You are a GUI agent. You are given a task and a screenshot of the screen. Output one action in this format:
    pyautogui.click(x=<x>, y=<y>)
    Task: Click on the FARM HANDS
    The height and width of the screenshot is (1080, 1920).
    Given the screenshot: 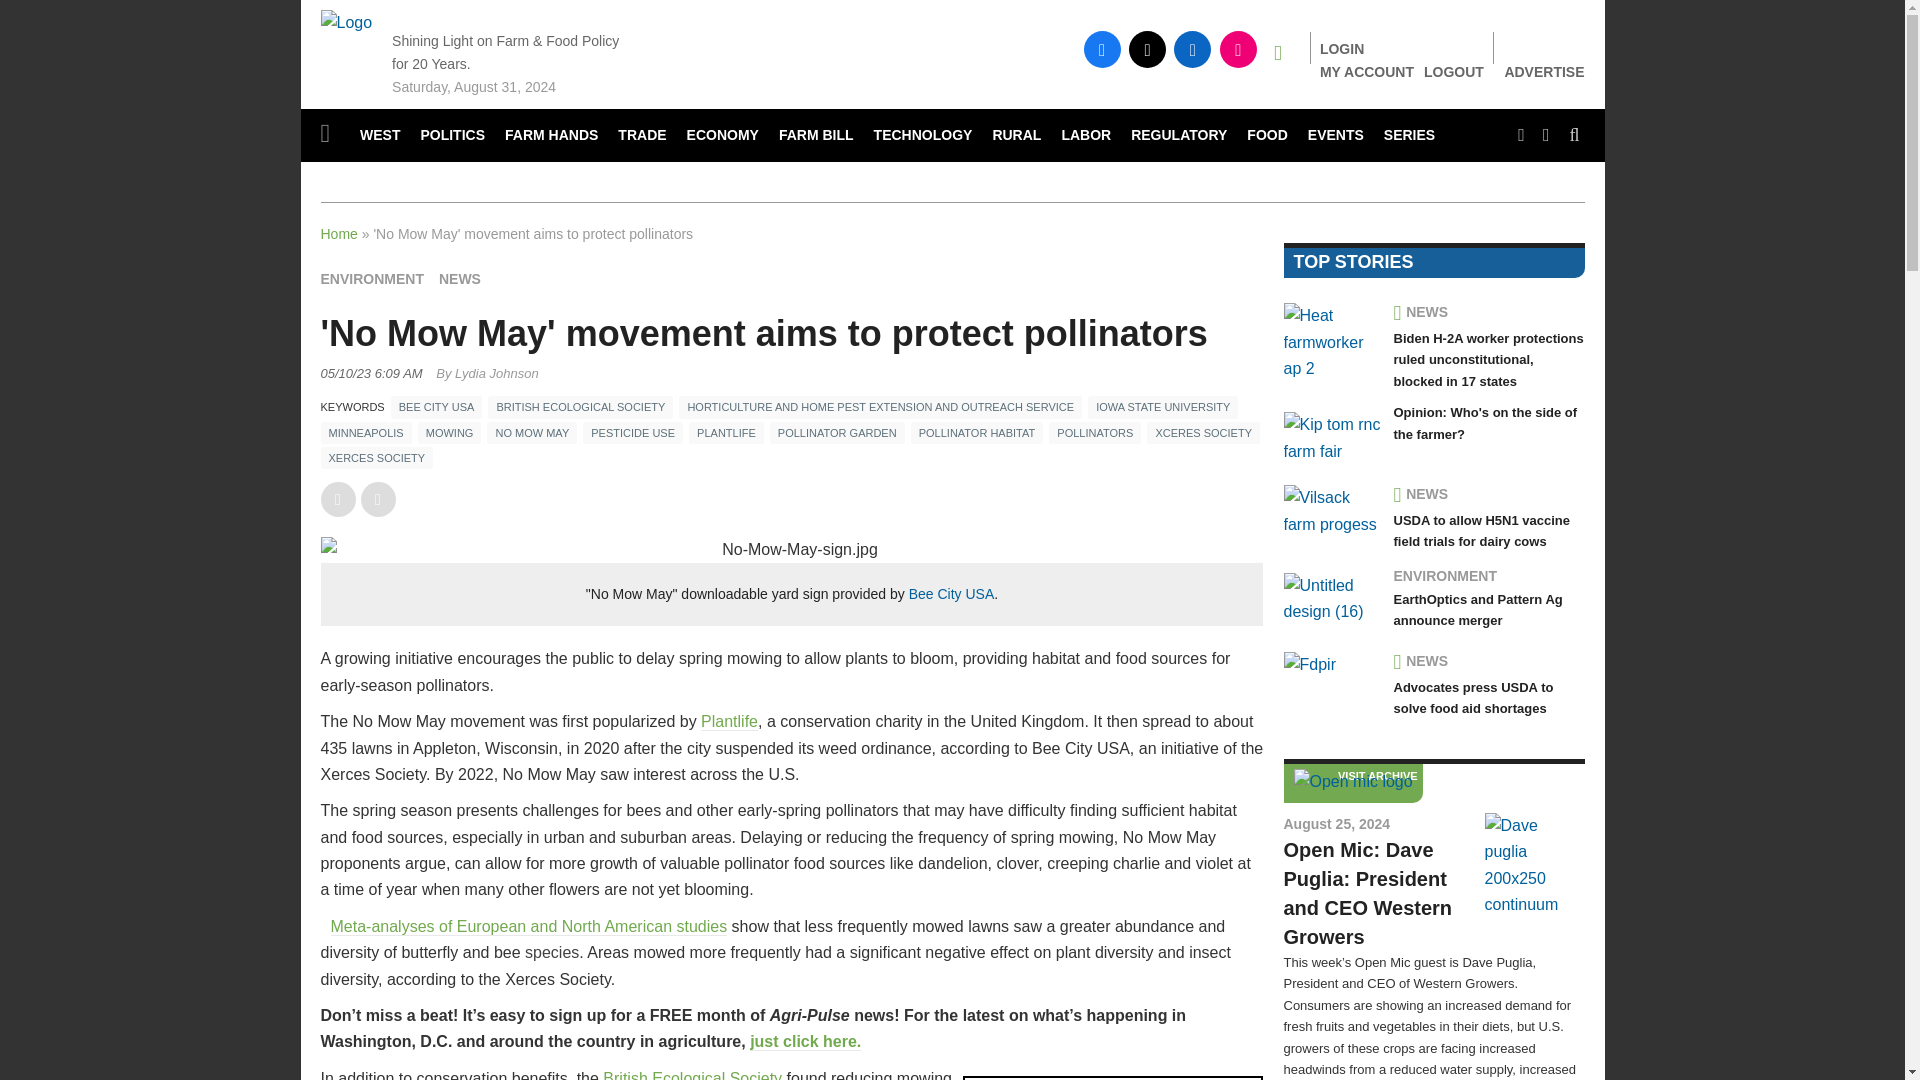 What is the action you would take?
    pyautogui.click(x=552, y=136)
    